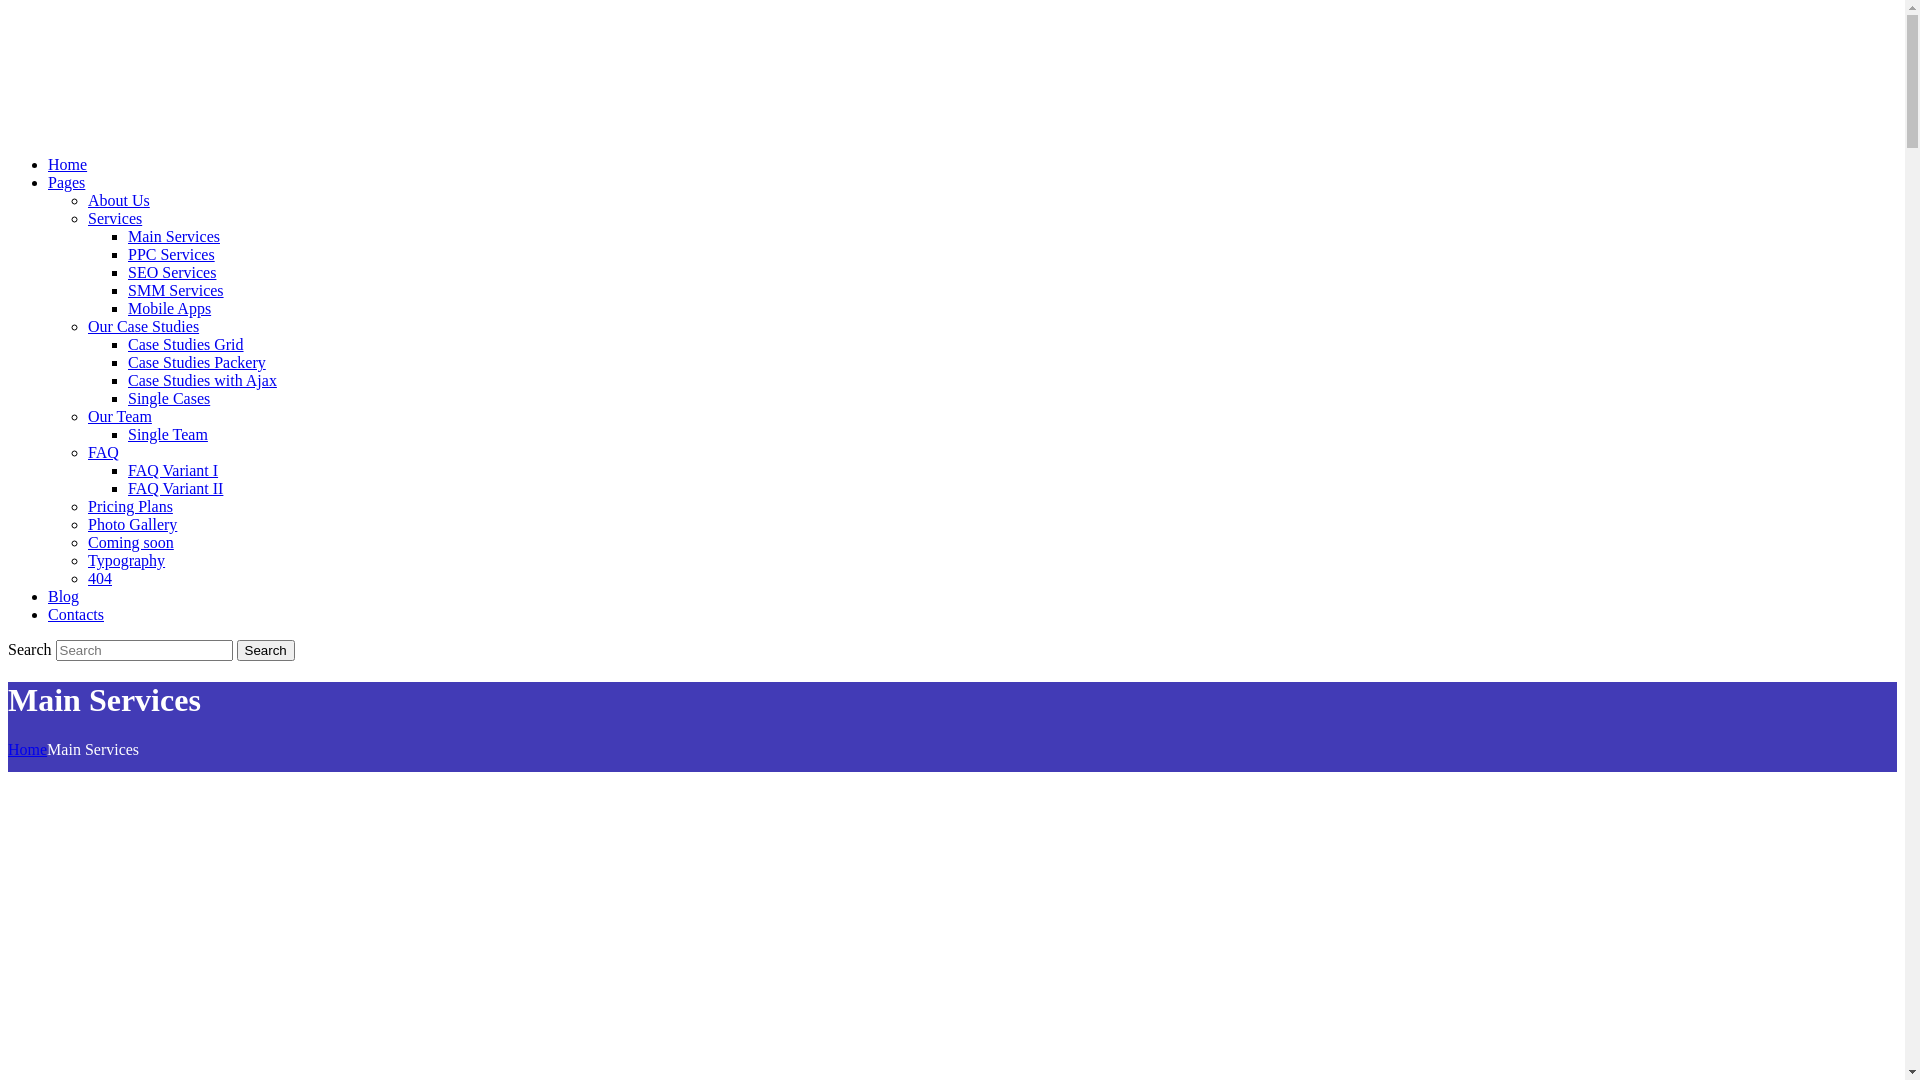  I want to click on Photo Gallery, so click(132, 524).